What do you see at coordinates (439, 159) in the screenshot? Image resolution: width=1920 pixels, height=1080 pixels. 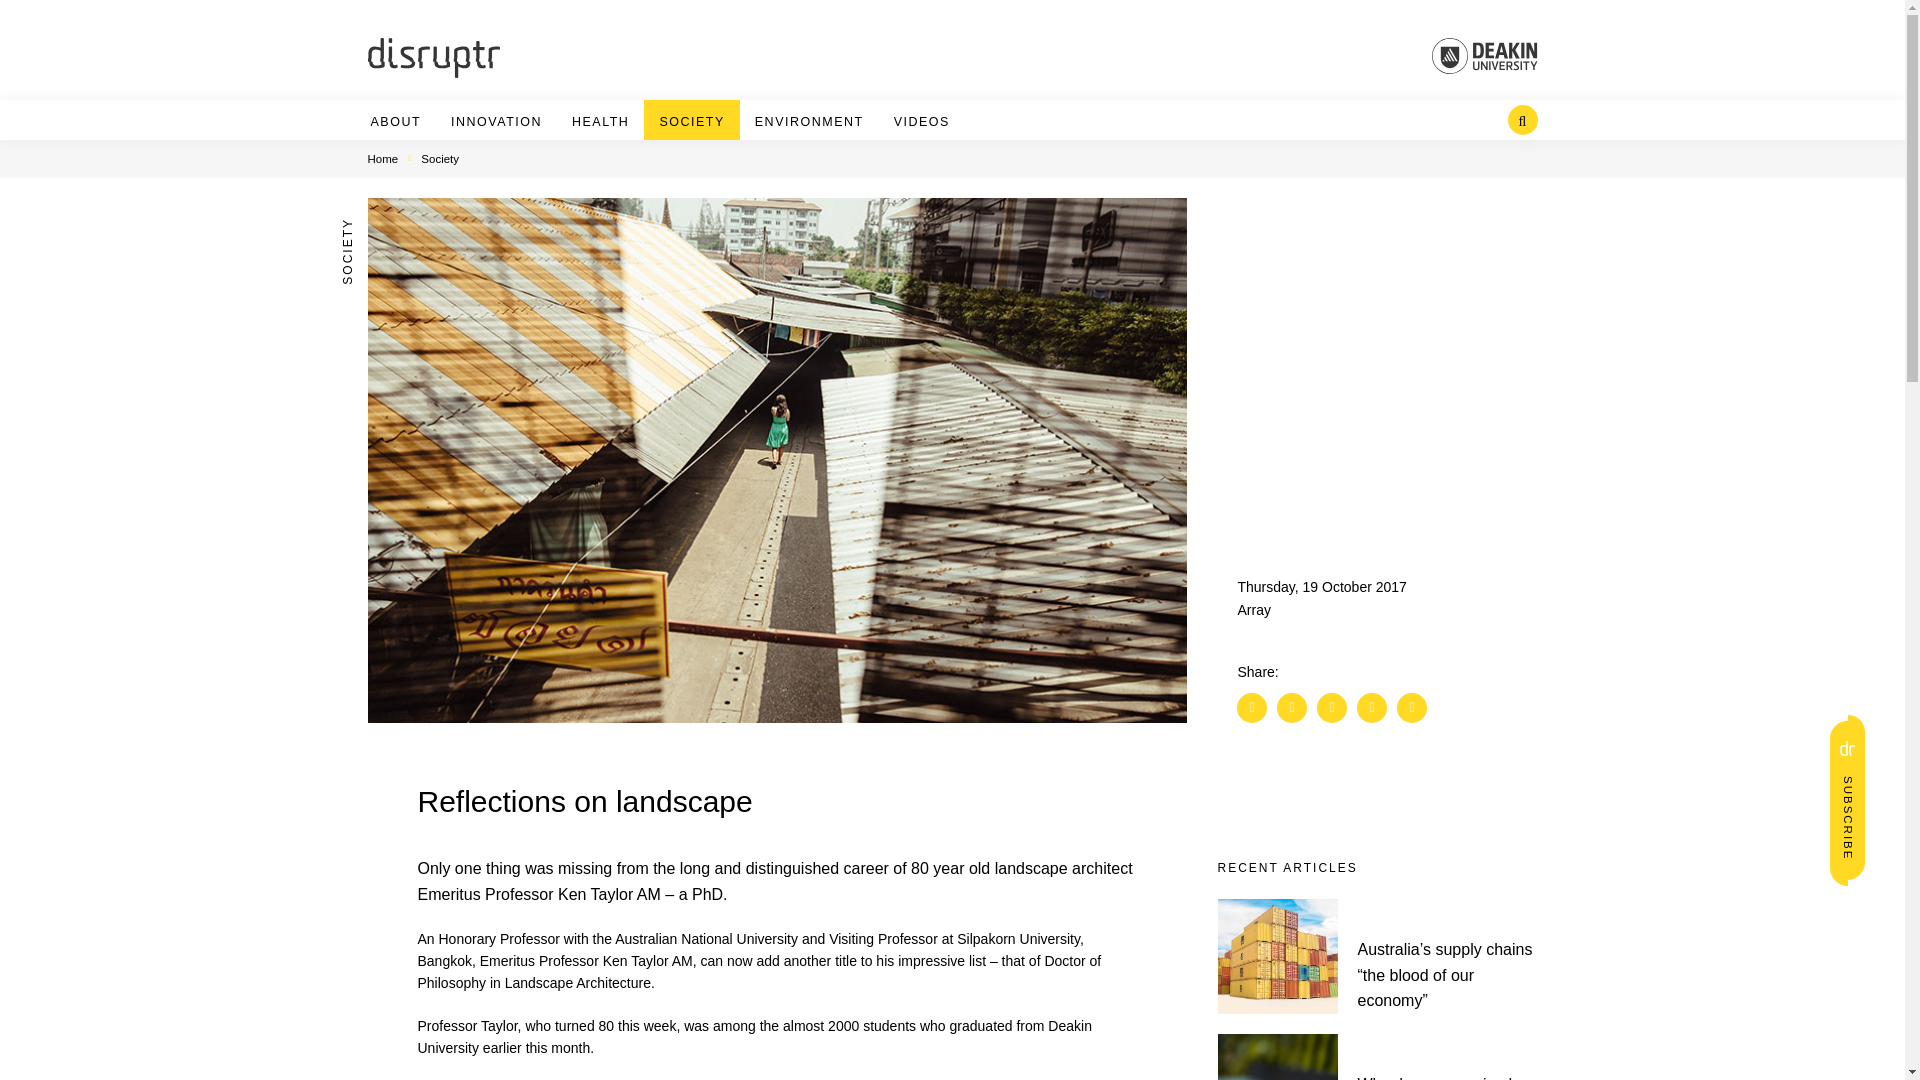 I see `Society` at bounding box center [439, 159].